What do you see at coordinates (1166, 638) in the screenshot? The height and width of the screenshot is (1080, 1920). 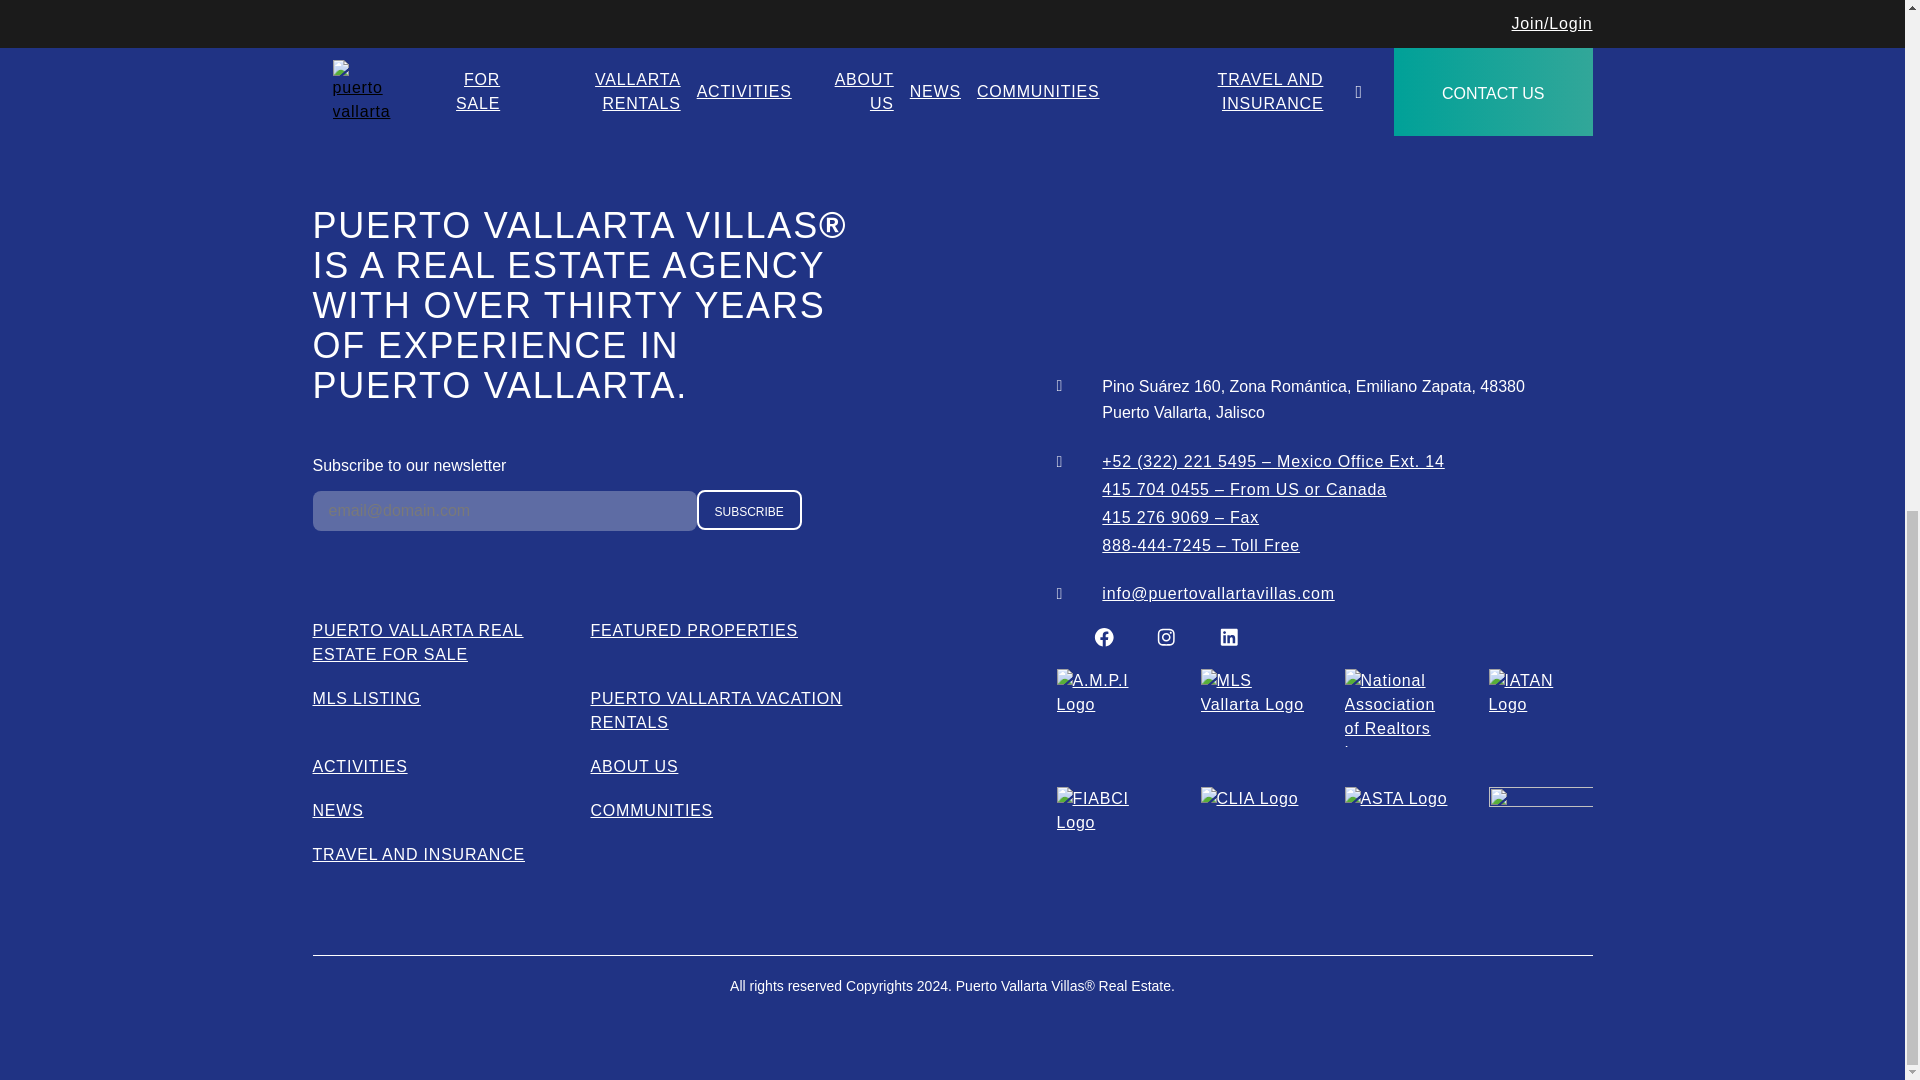 I see `Instagram` at bounding box center [1166, 638].